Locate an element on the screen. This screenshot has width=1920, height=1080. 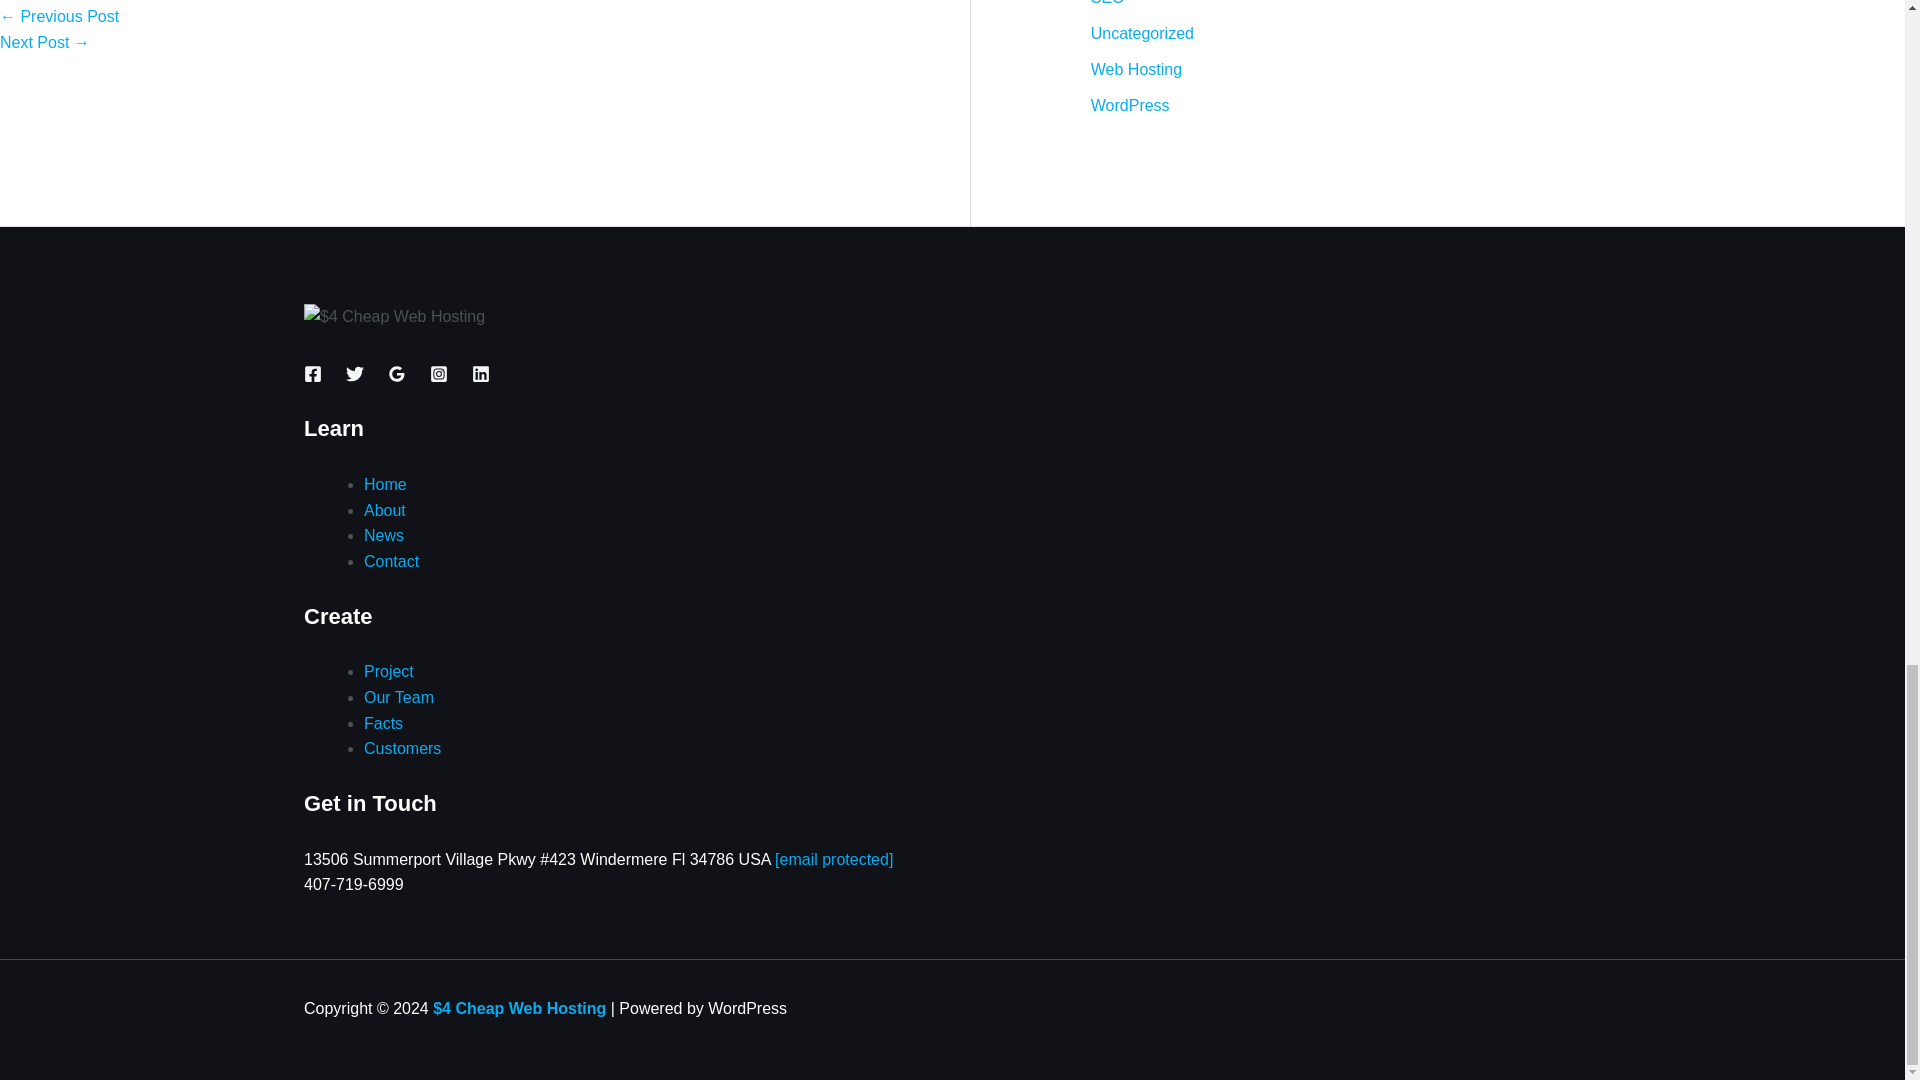
Google Reviews is located at coordinates (396, 374).